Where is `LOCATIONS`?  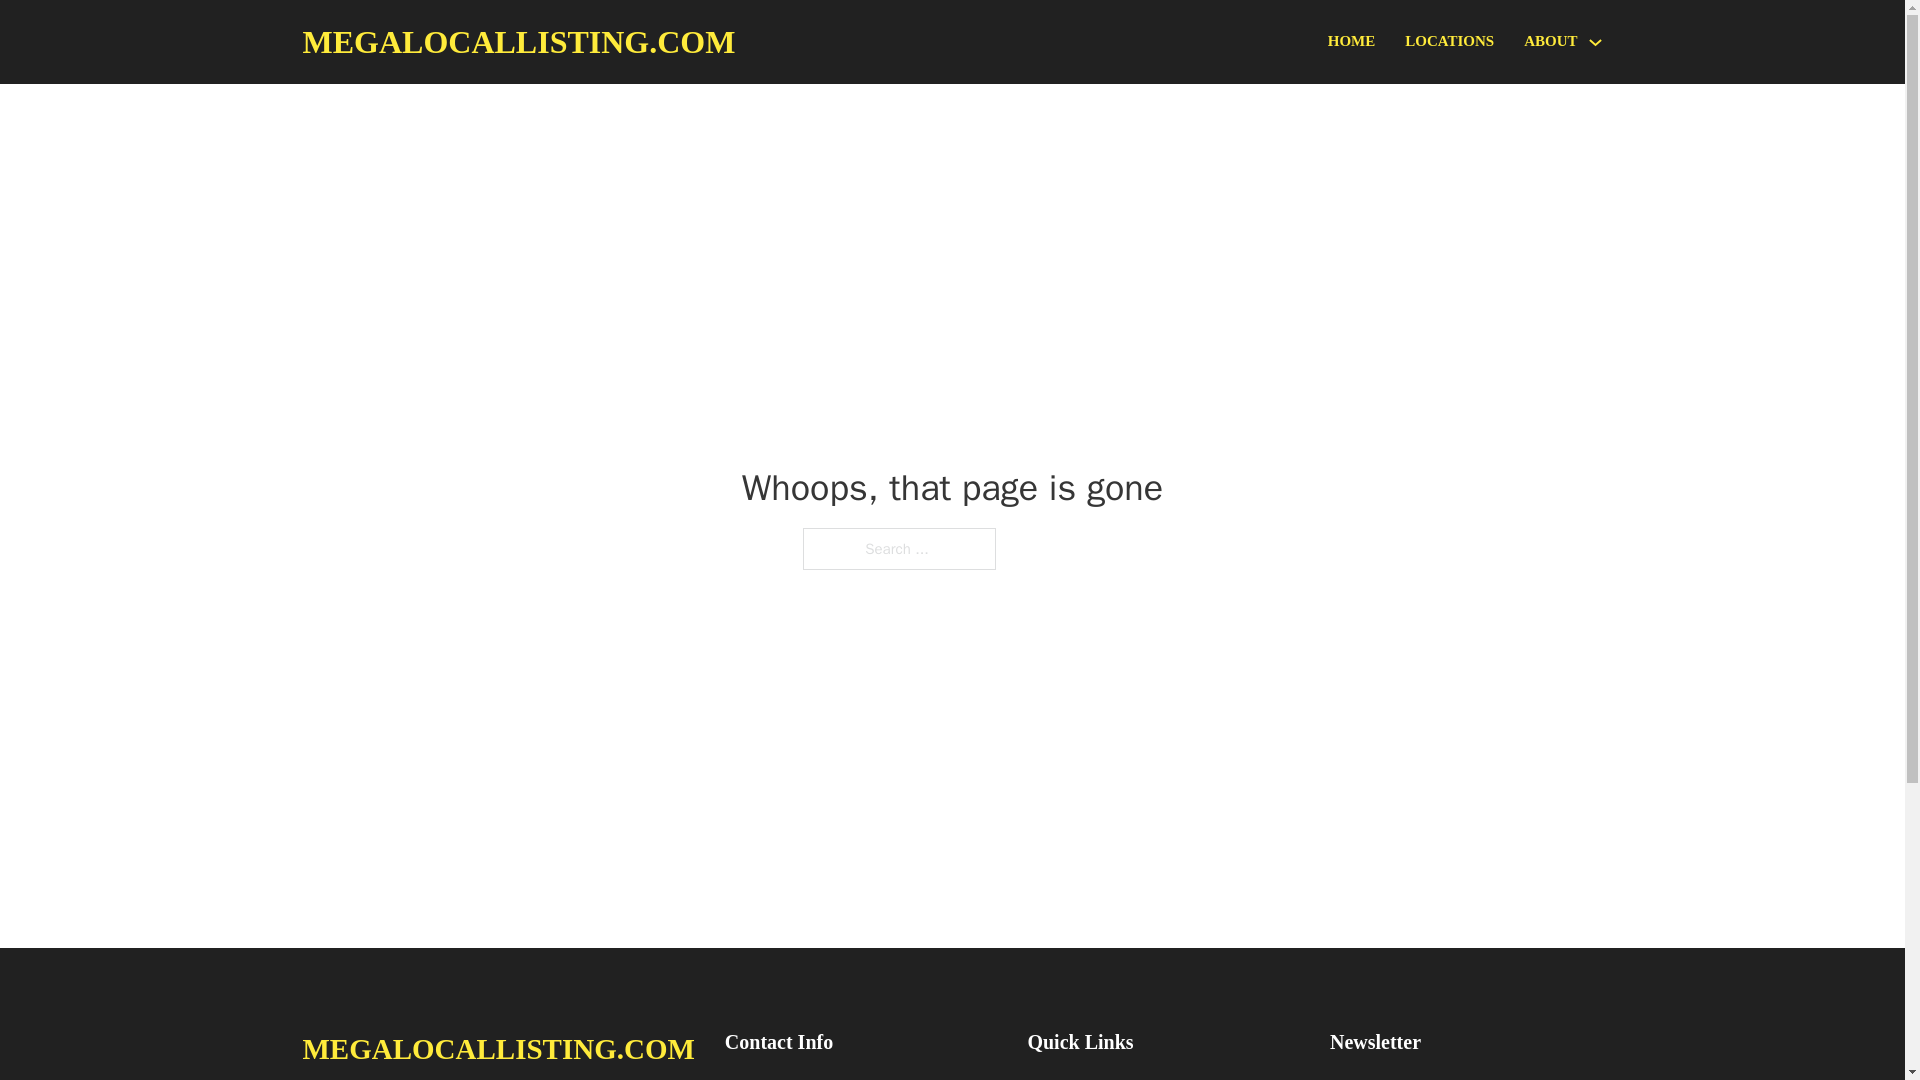 LOCATIONS is located at coordinates (1449, 42).